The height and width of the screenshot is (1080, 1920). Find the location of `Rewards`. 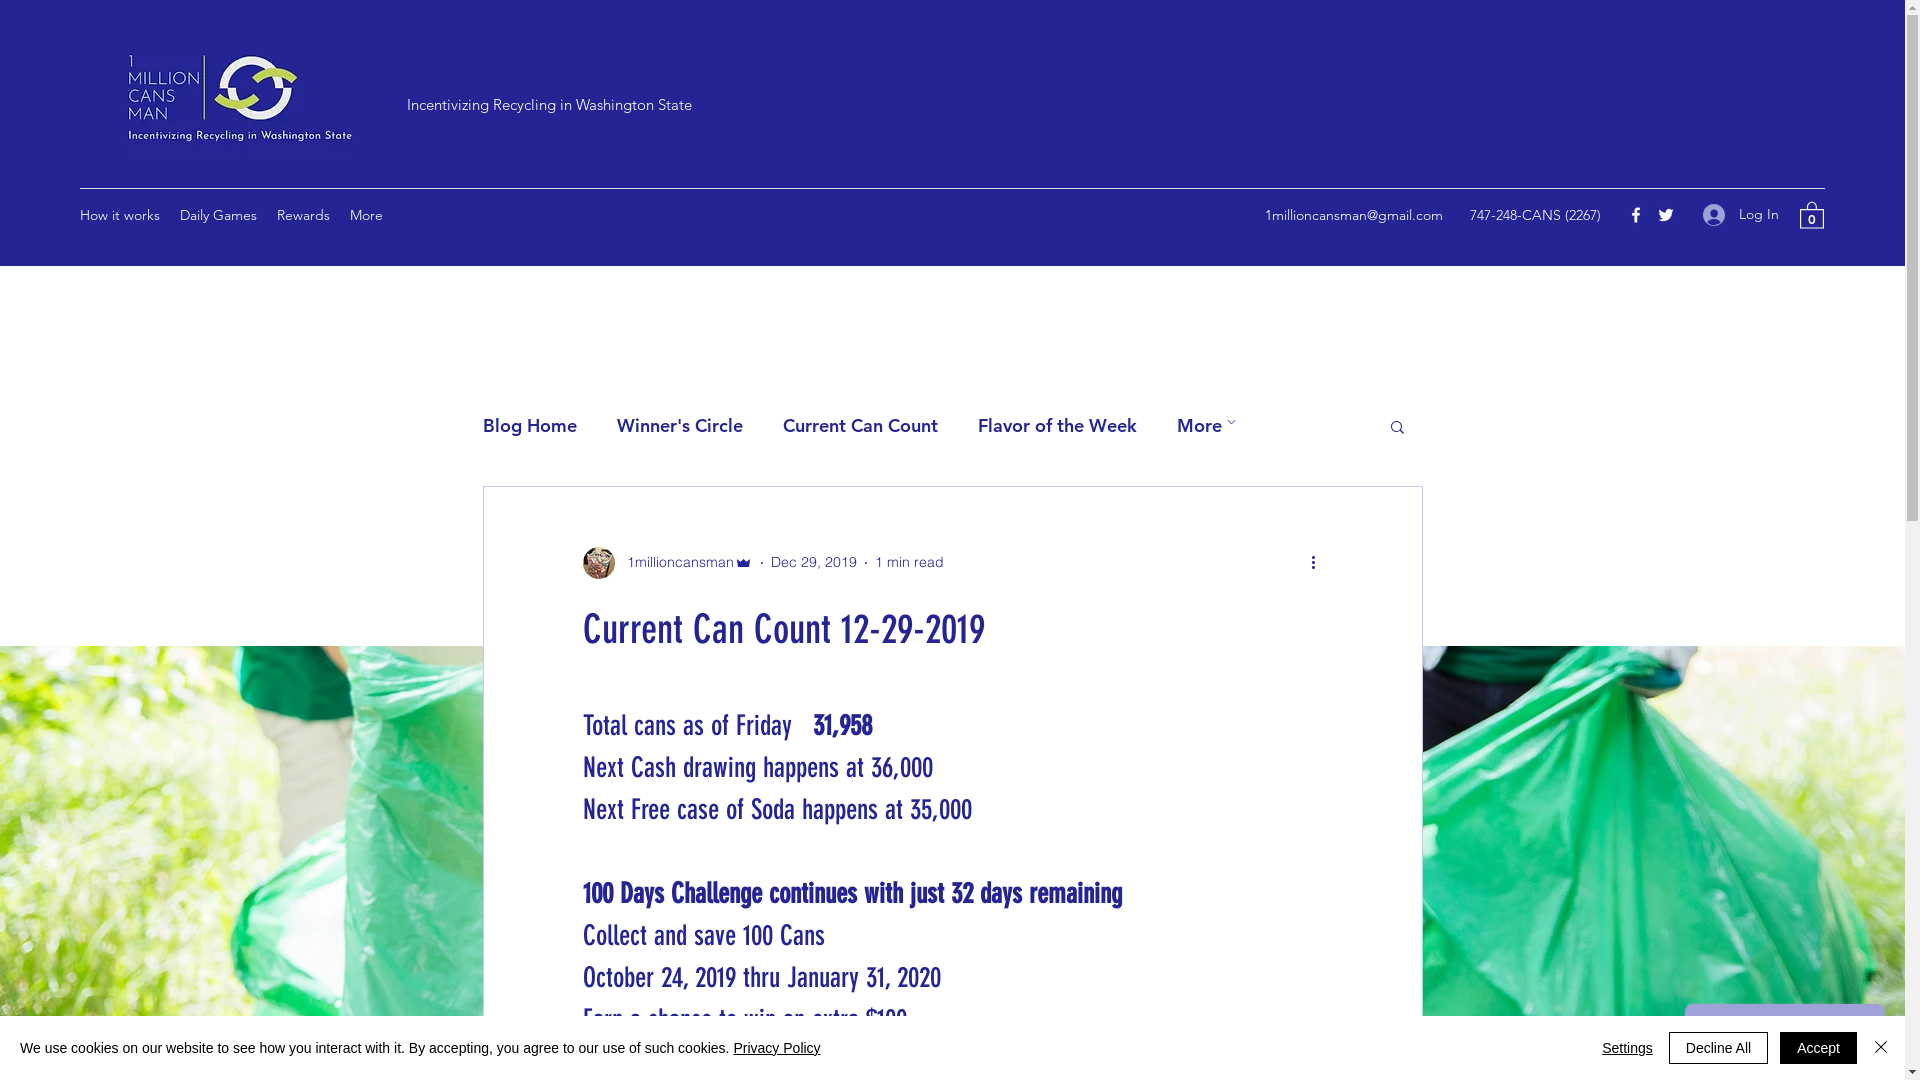

Rewards is located at coordinates (304, 215).